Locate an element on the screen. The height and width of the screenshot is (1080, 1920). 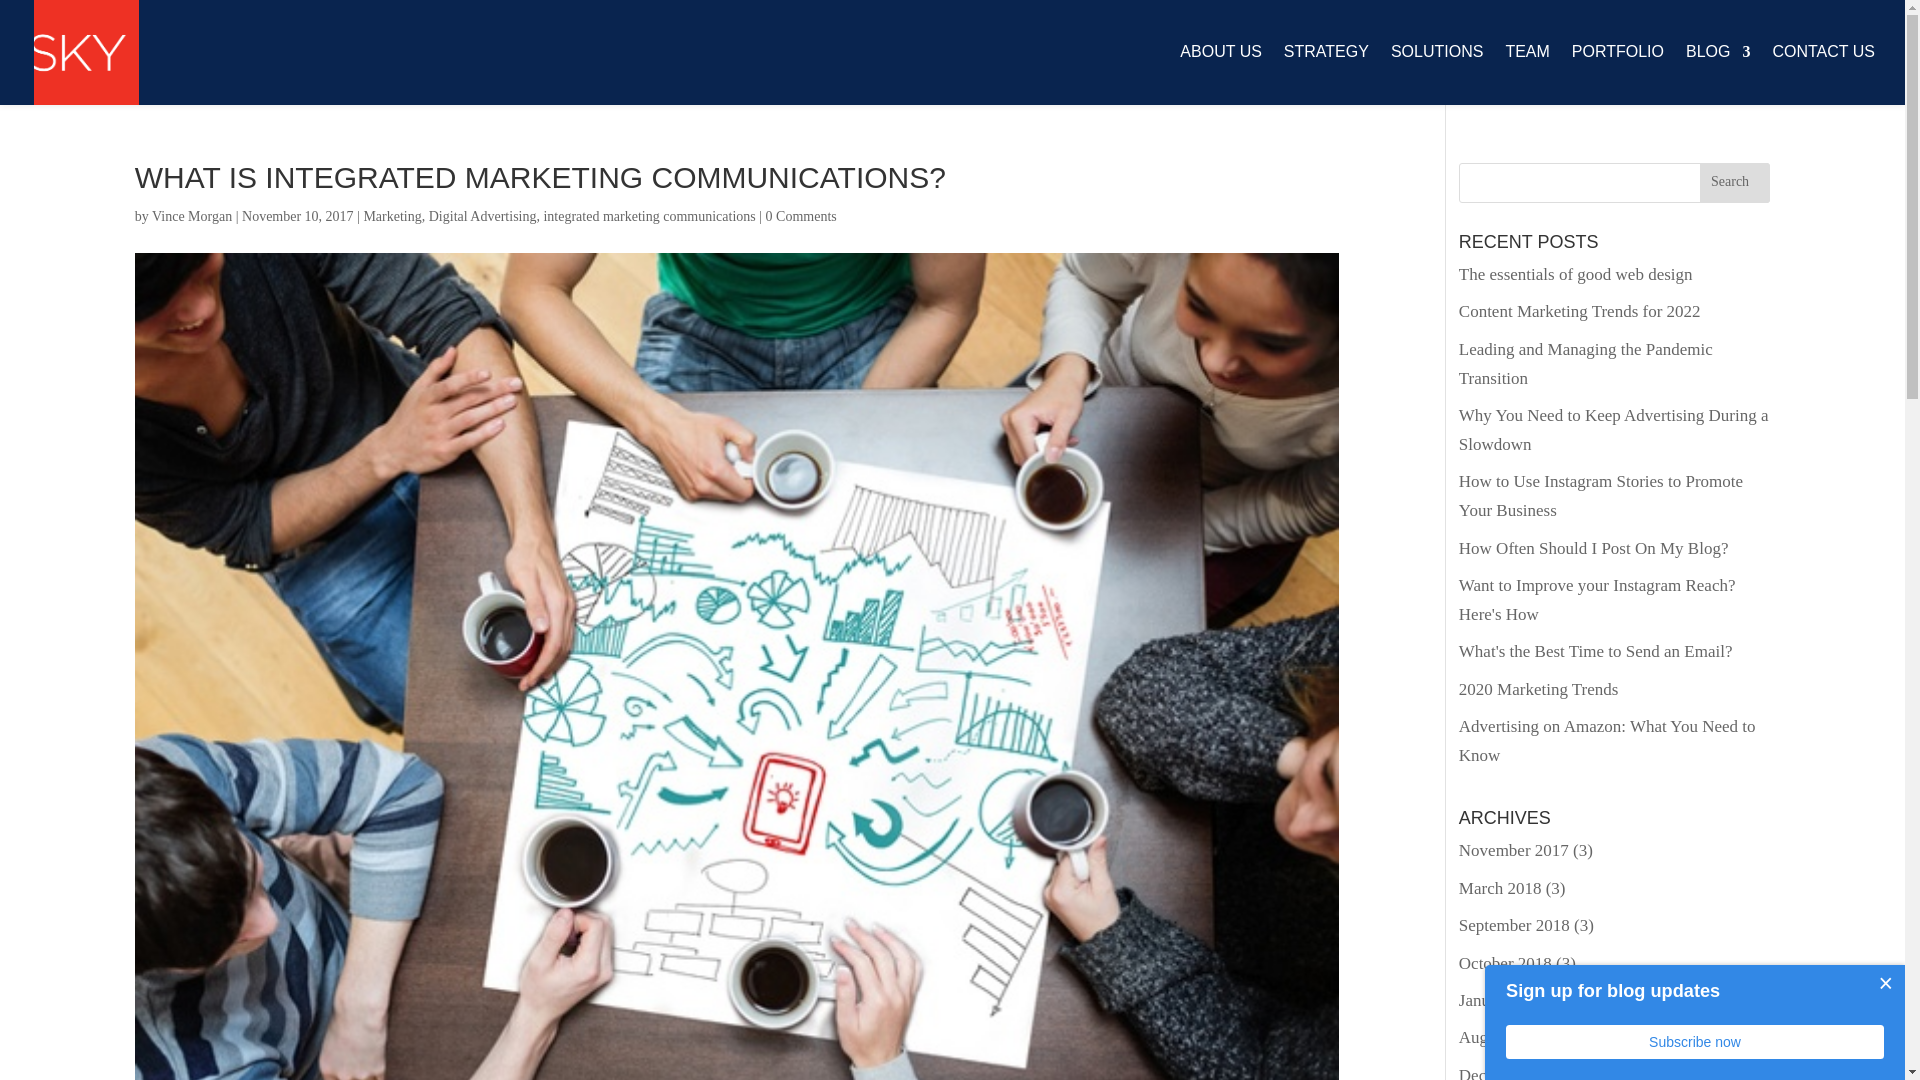
What's the Best Time to Send an Email? is located at coordinates (1596, 650).